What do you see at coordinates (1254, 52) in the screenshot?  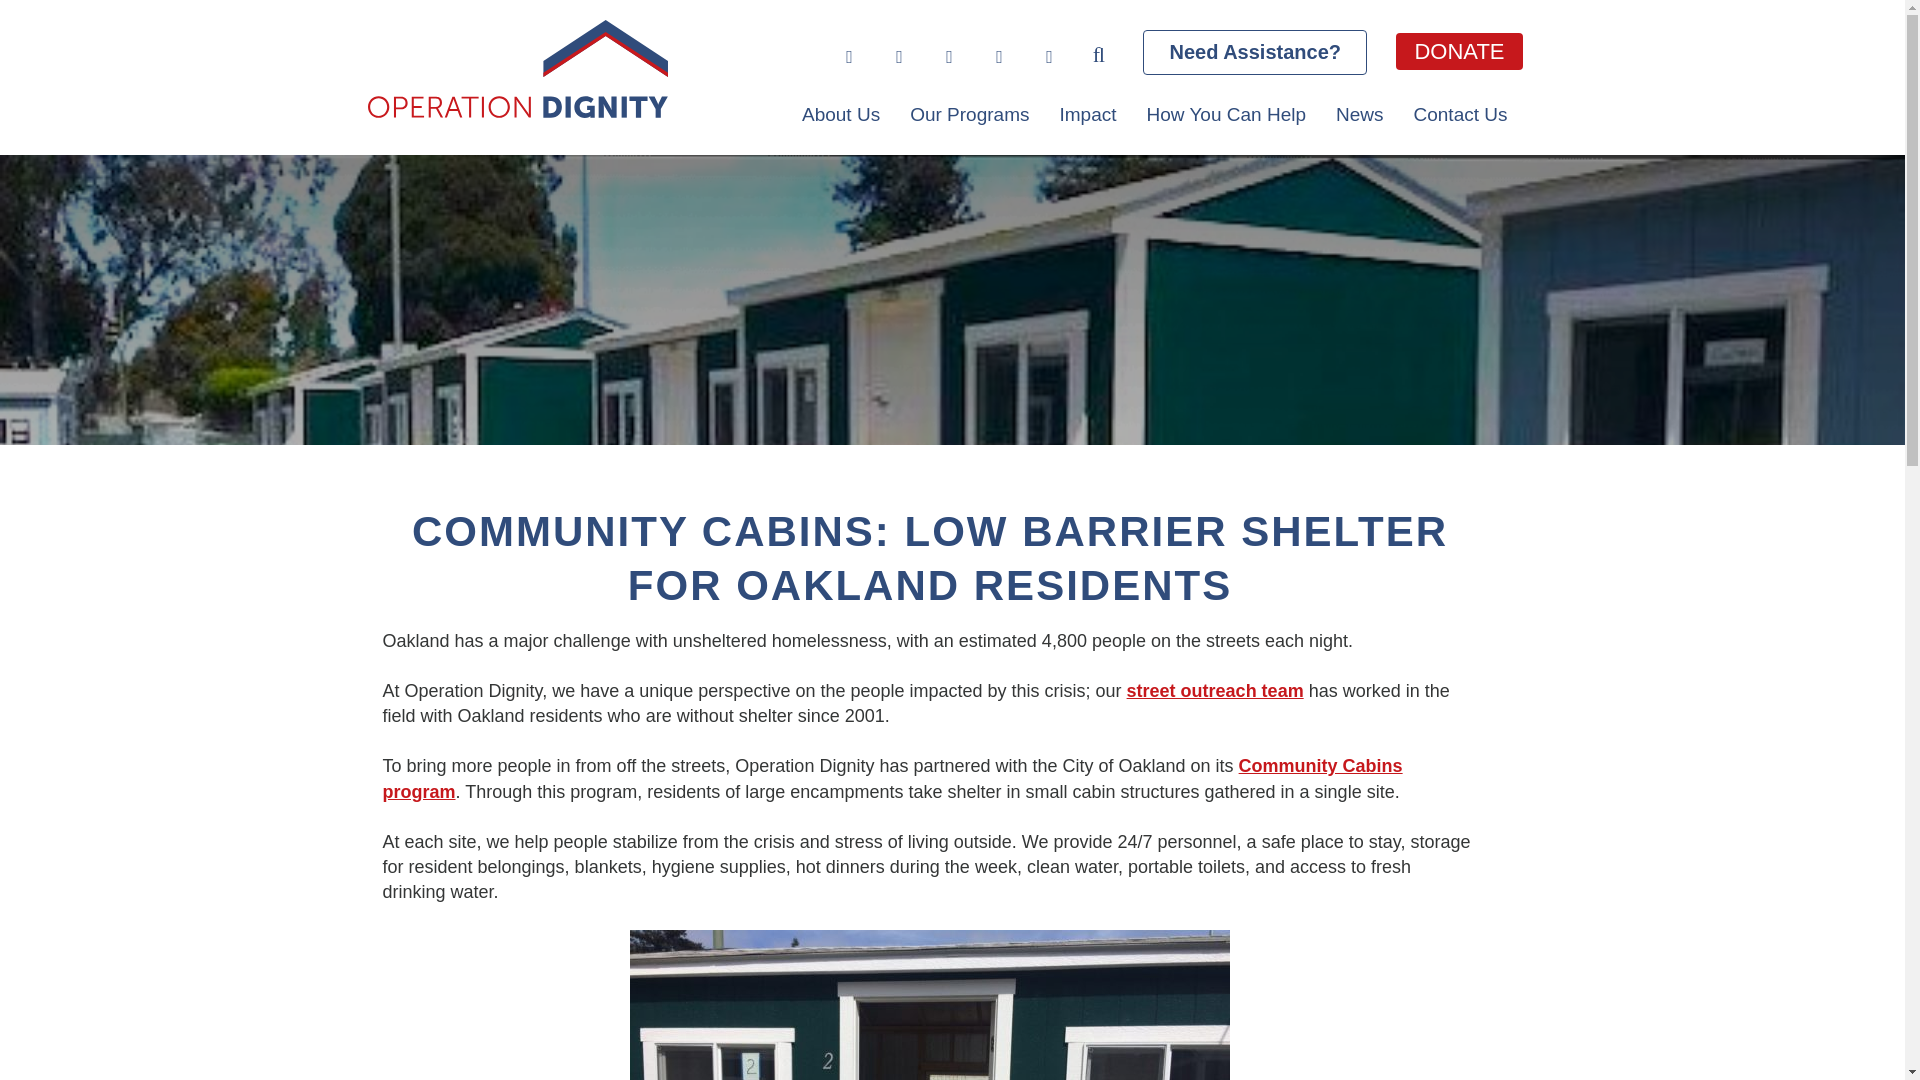 I see `Need Assistance?` at bounding box center [1254, 52].